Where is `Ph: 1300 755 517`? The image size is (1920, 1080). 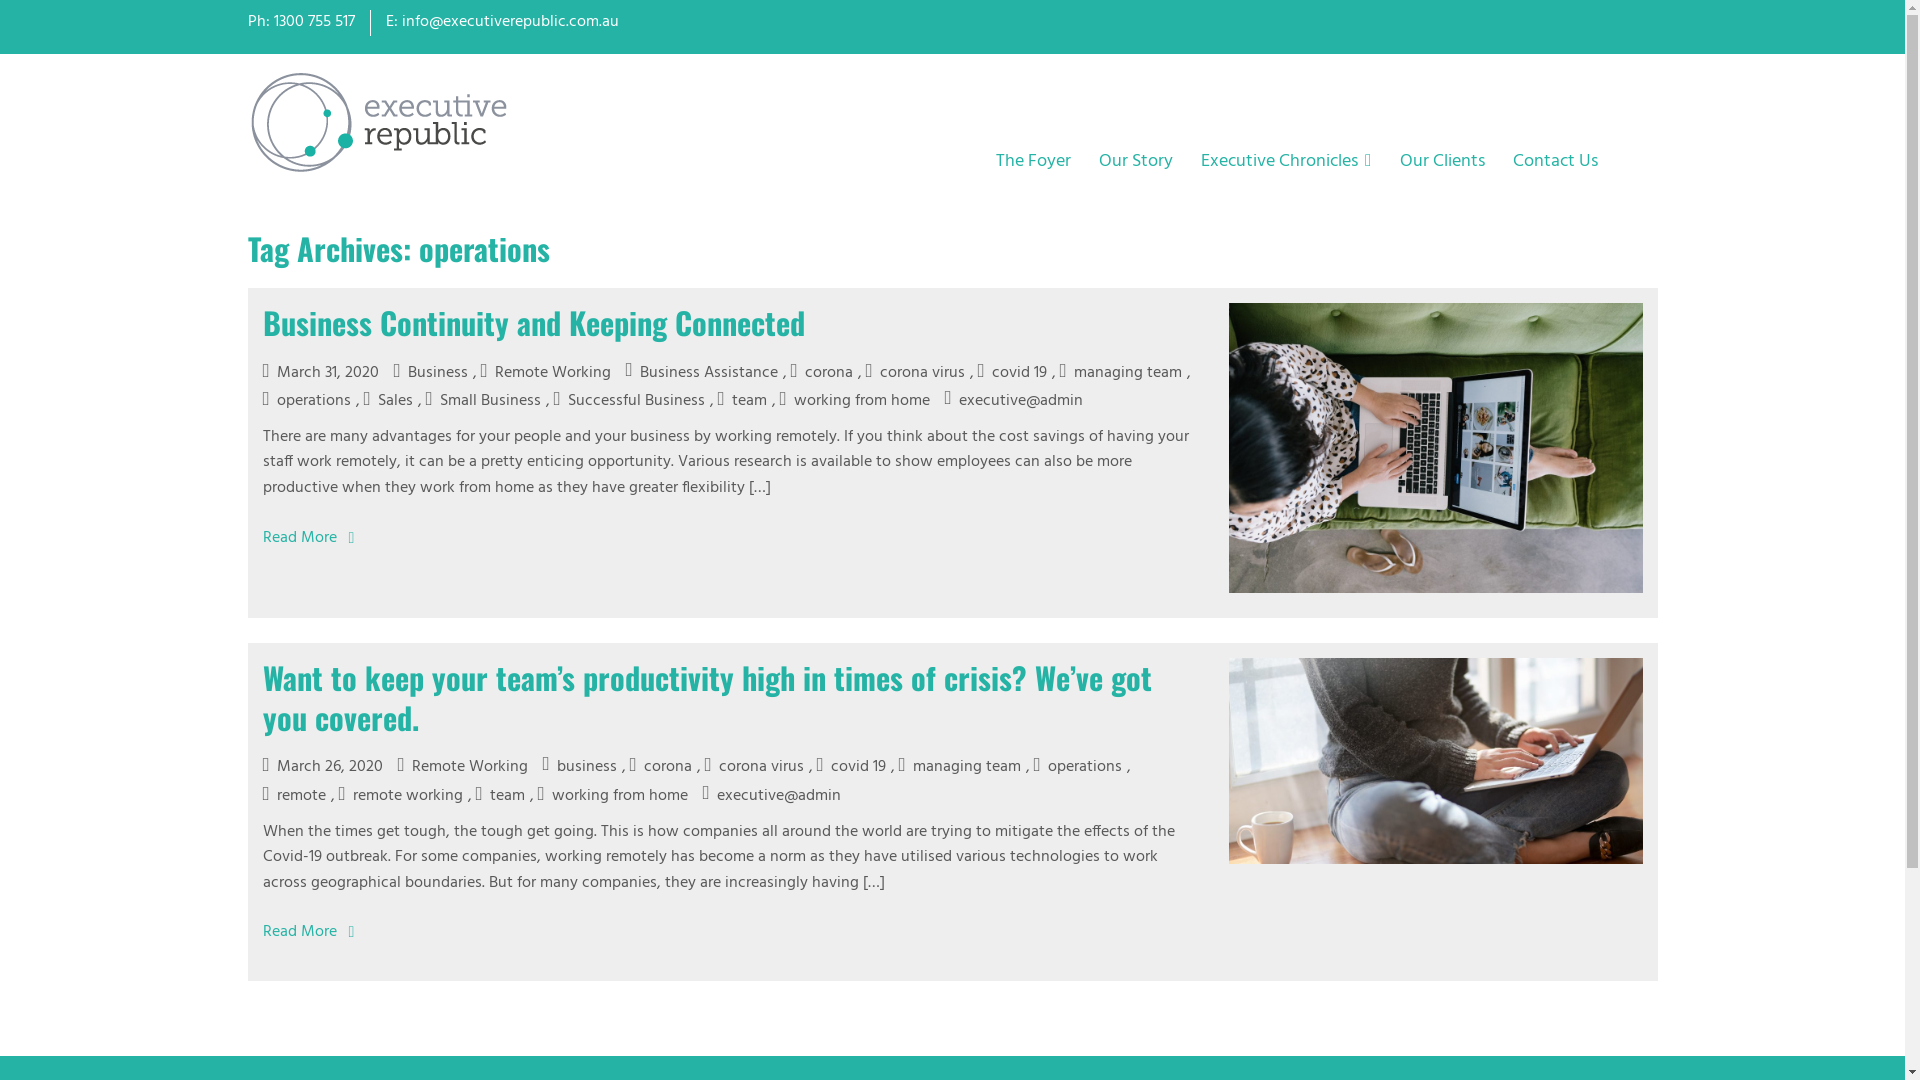
Ph: 1300 755 517 is located at coordinates (302, 22).